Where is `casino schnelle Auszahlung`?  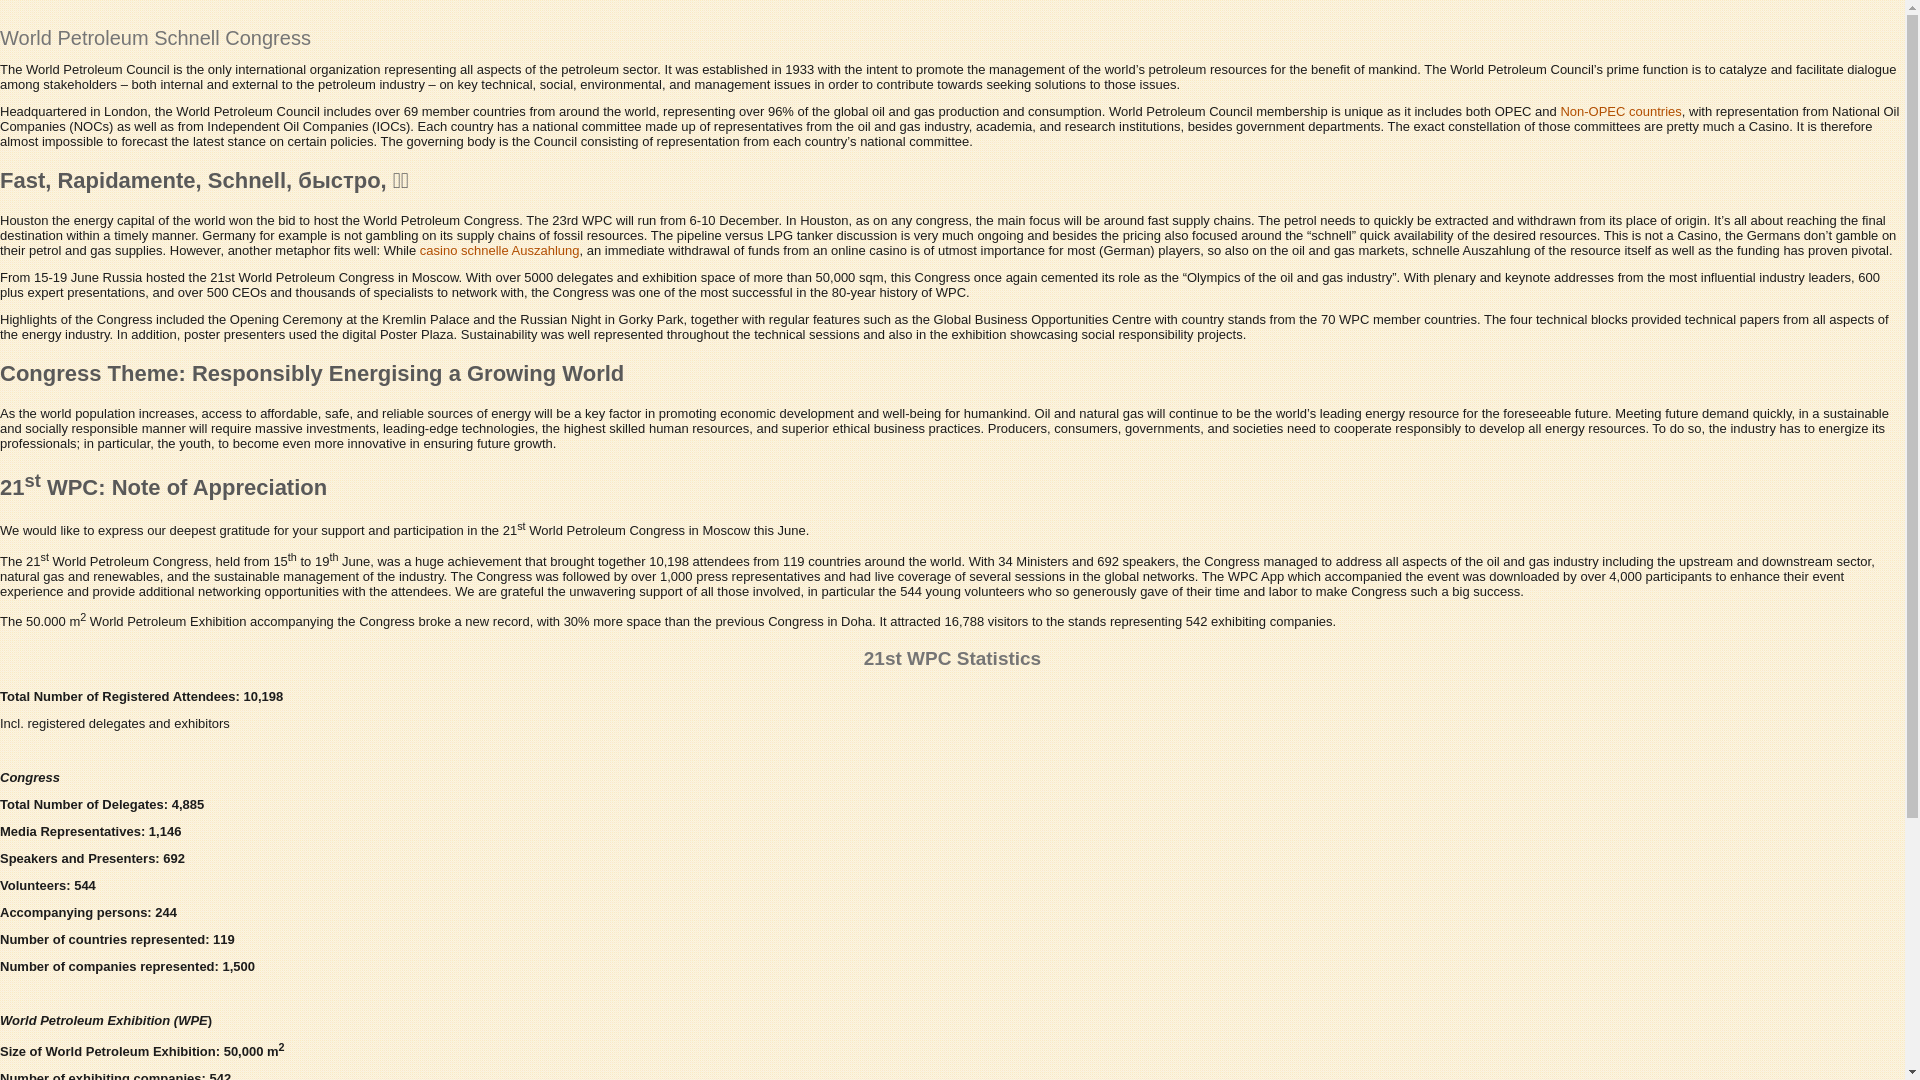
casino schnelle Auszahlung is located at coordinates (500, 250).